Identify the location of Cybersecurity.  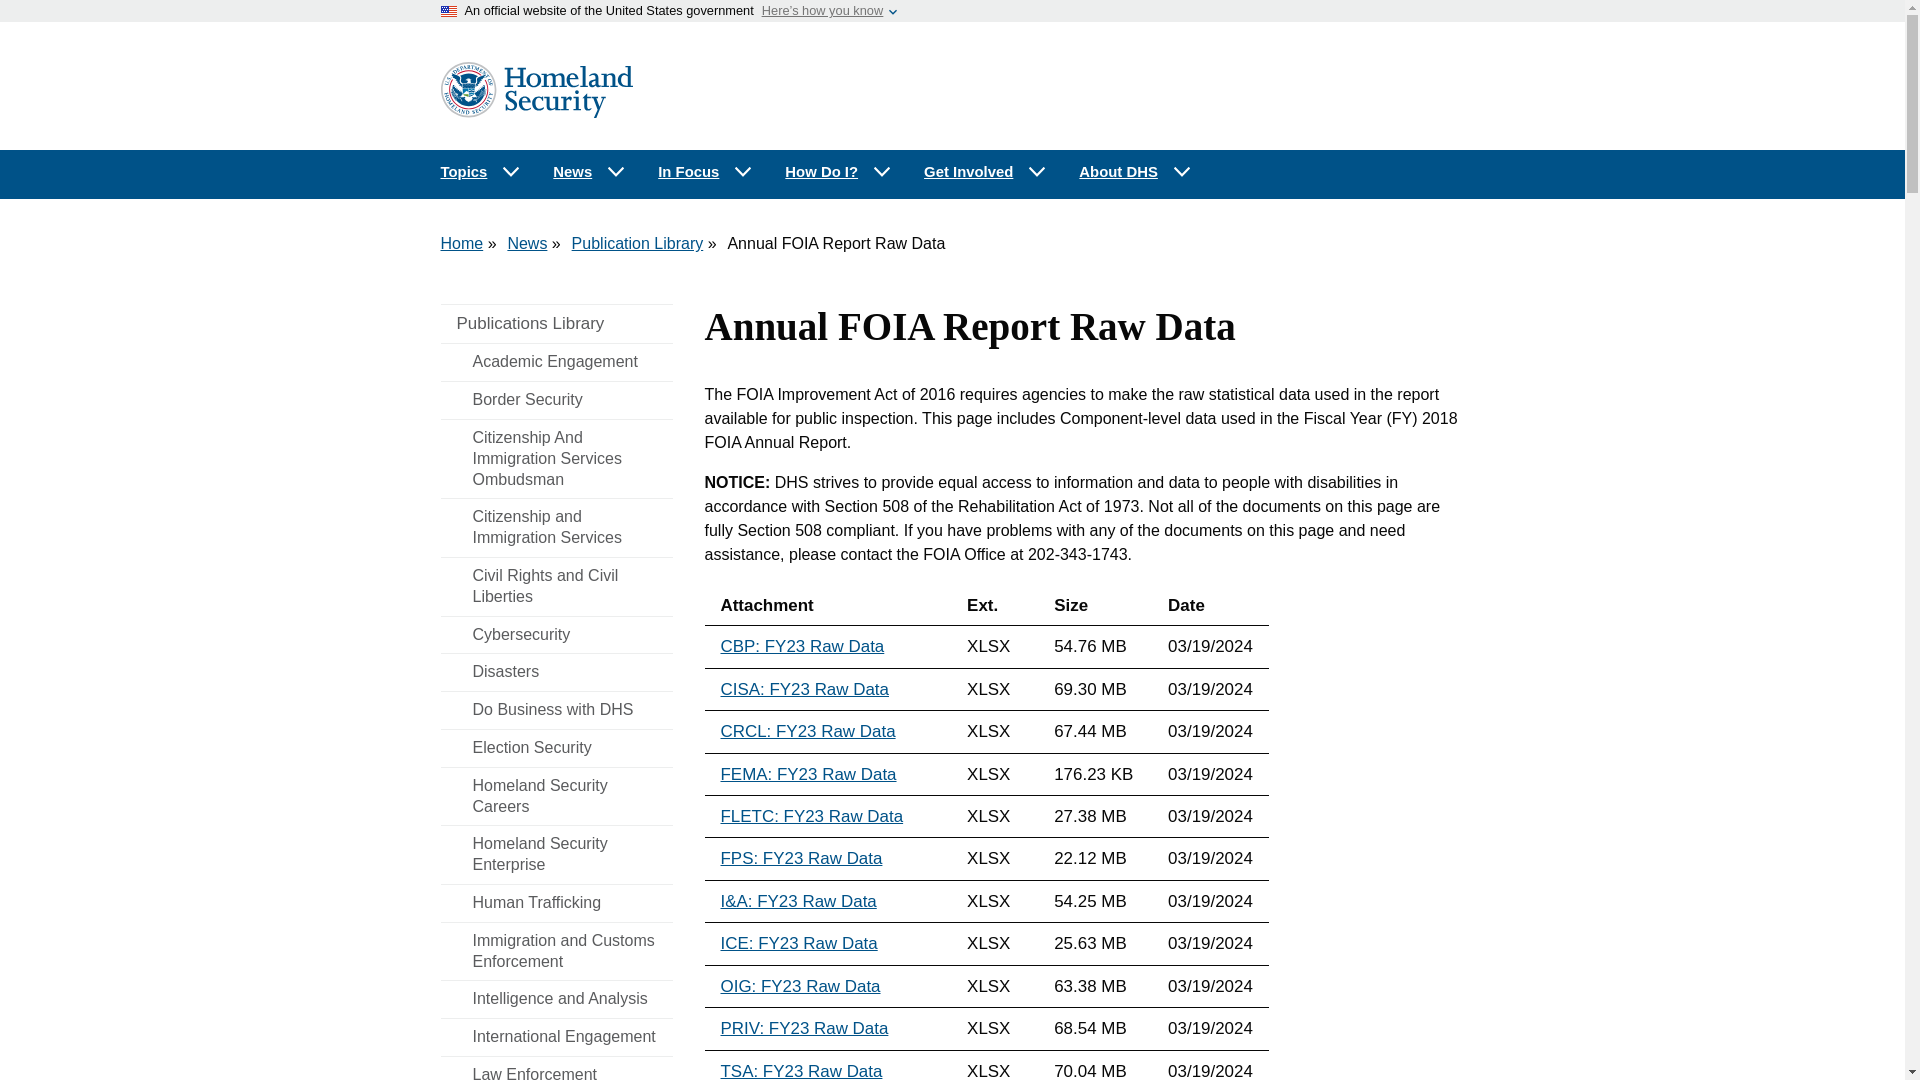
(556, 635).